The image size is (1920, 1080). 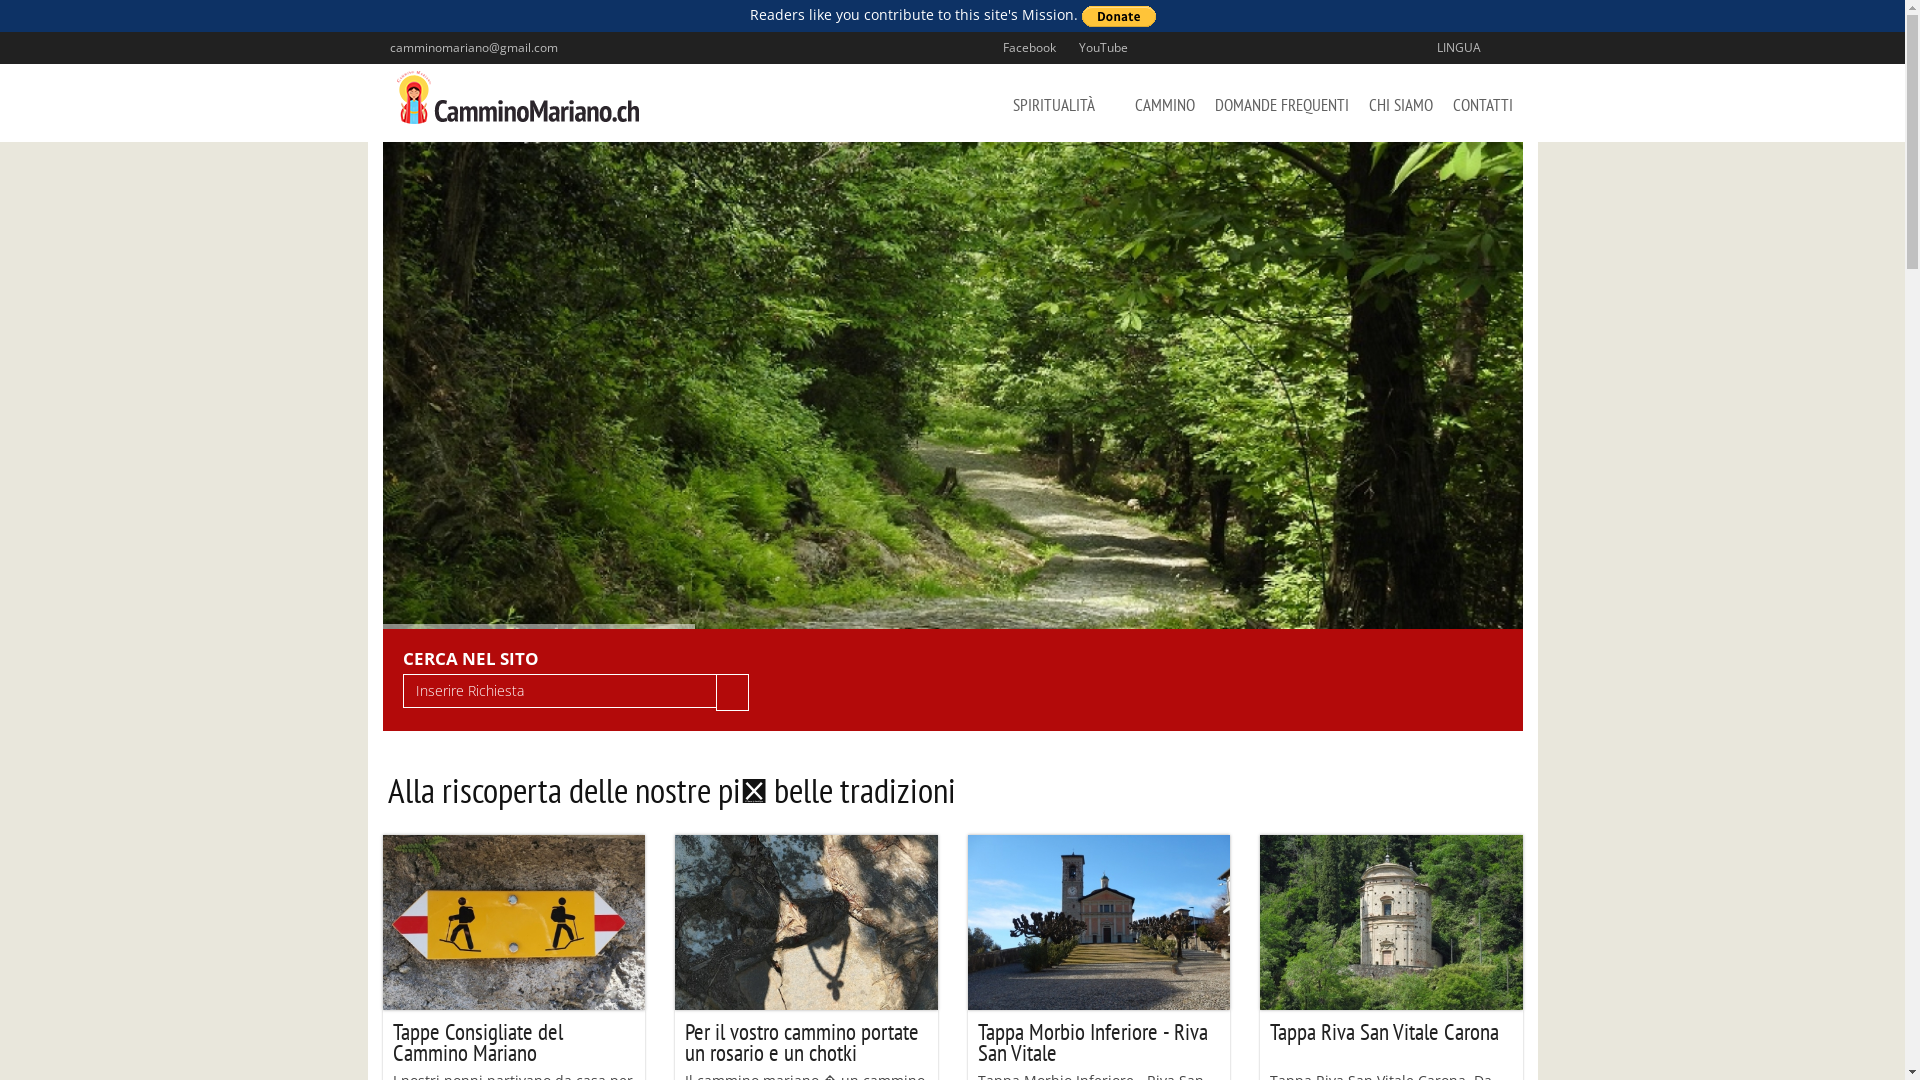 What do you see at coordinates (1392, 1044) in the screenshot?
I see `Tappa Riva San Vitale Carona` at bounding box center [1392, 1044].